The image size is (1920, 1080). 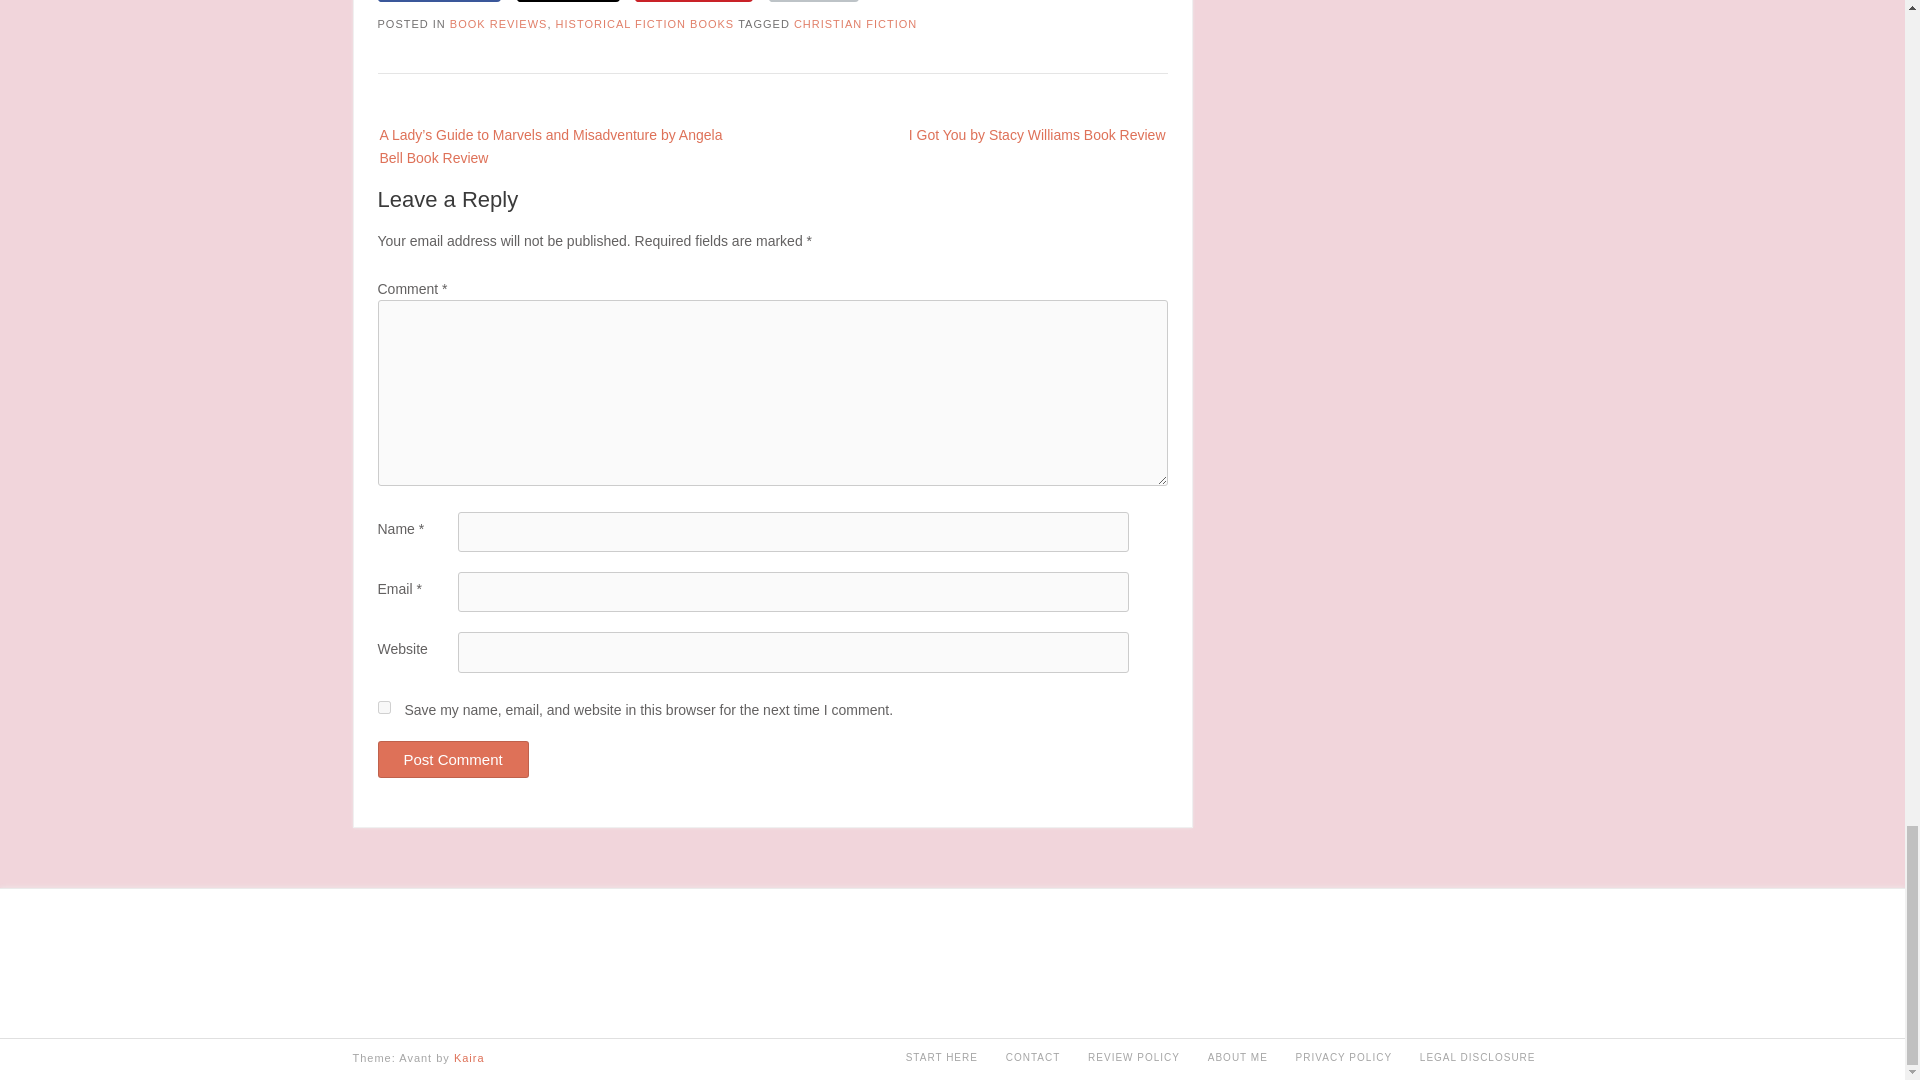 What do you see at coordinates (814, 1) in the screenshot?
I see `Print this webpage` at bounding box center [814, 1].